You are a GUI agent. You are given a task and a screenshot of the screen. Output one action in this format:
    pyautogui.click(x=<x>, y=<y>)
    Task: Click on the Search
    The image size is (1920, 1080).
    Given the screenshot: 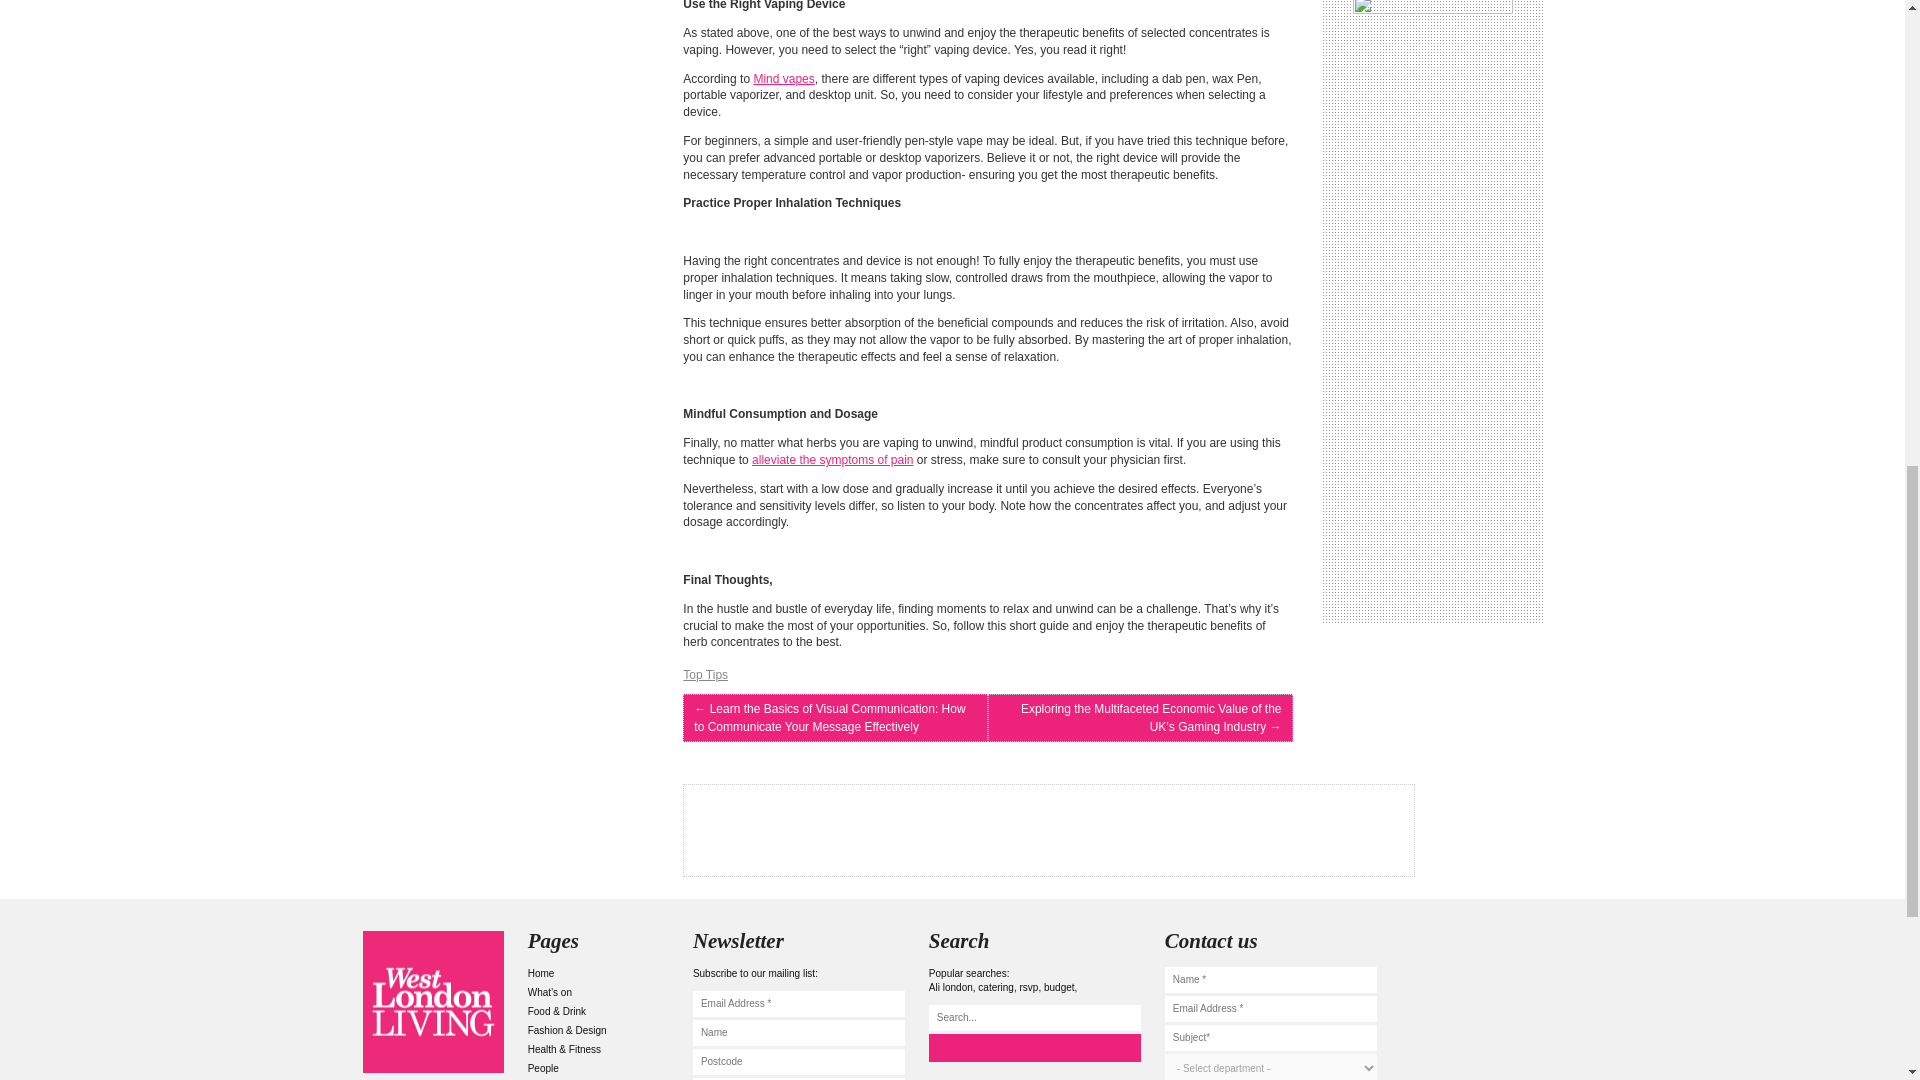 What is the action you would take?
    pyautogui.click(x=1034, y=1047)
    